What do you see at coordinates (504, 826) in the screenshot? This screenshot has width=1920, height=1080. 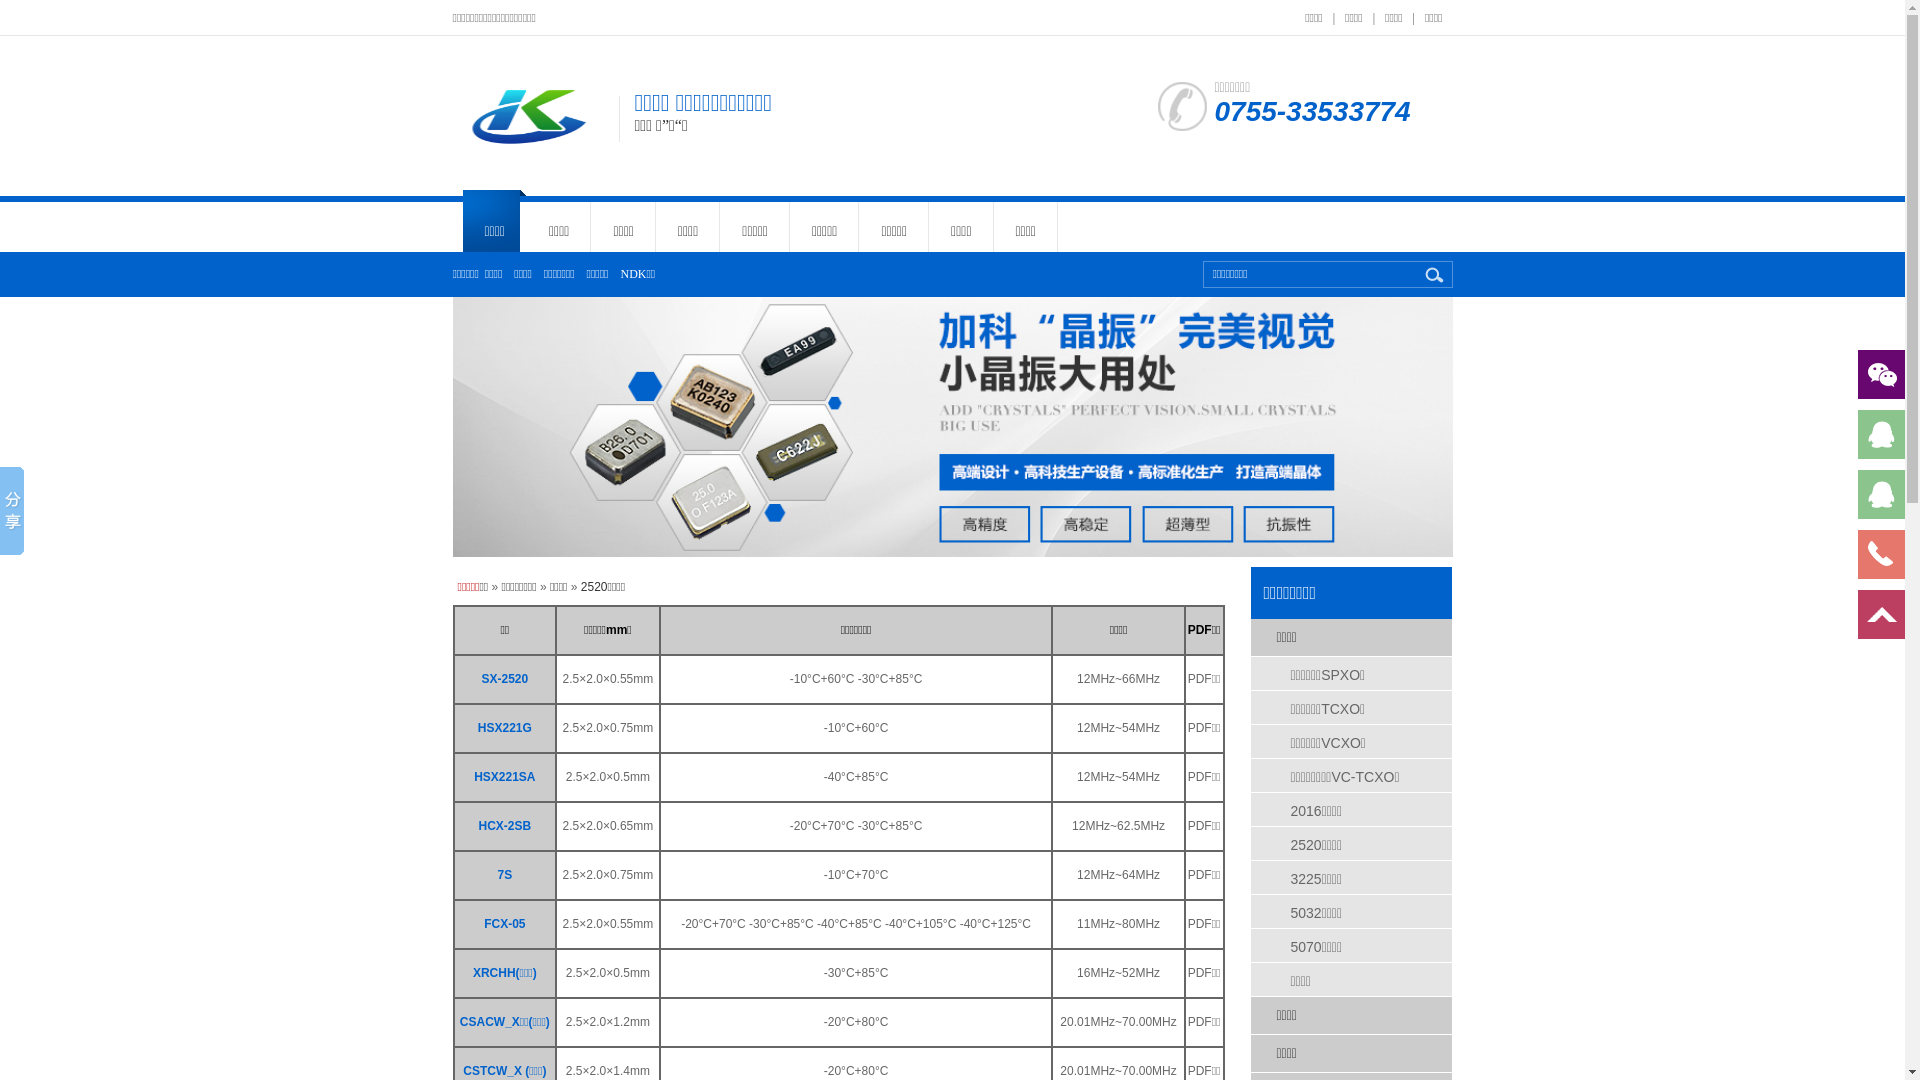 I see `HCX-2SB` at bounding box center [504, 826].